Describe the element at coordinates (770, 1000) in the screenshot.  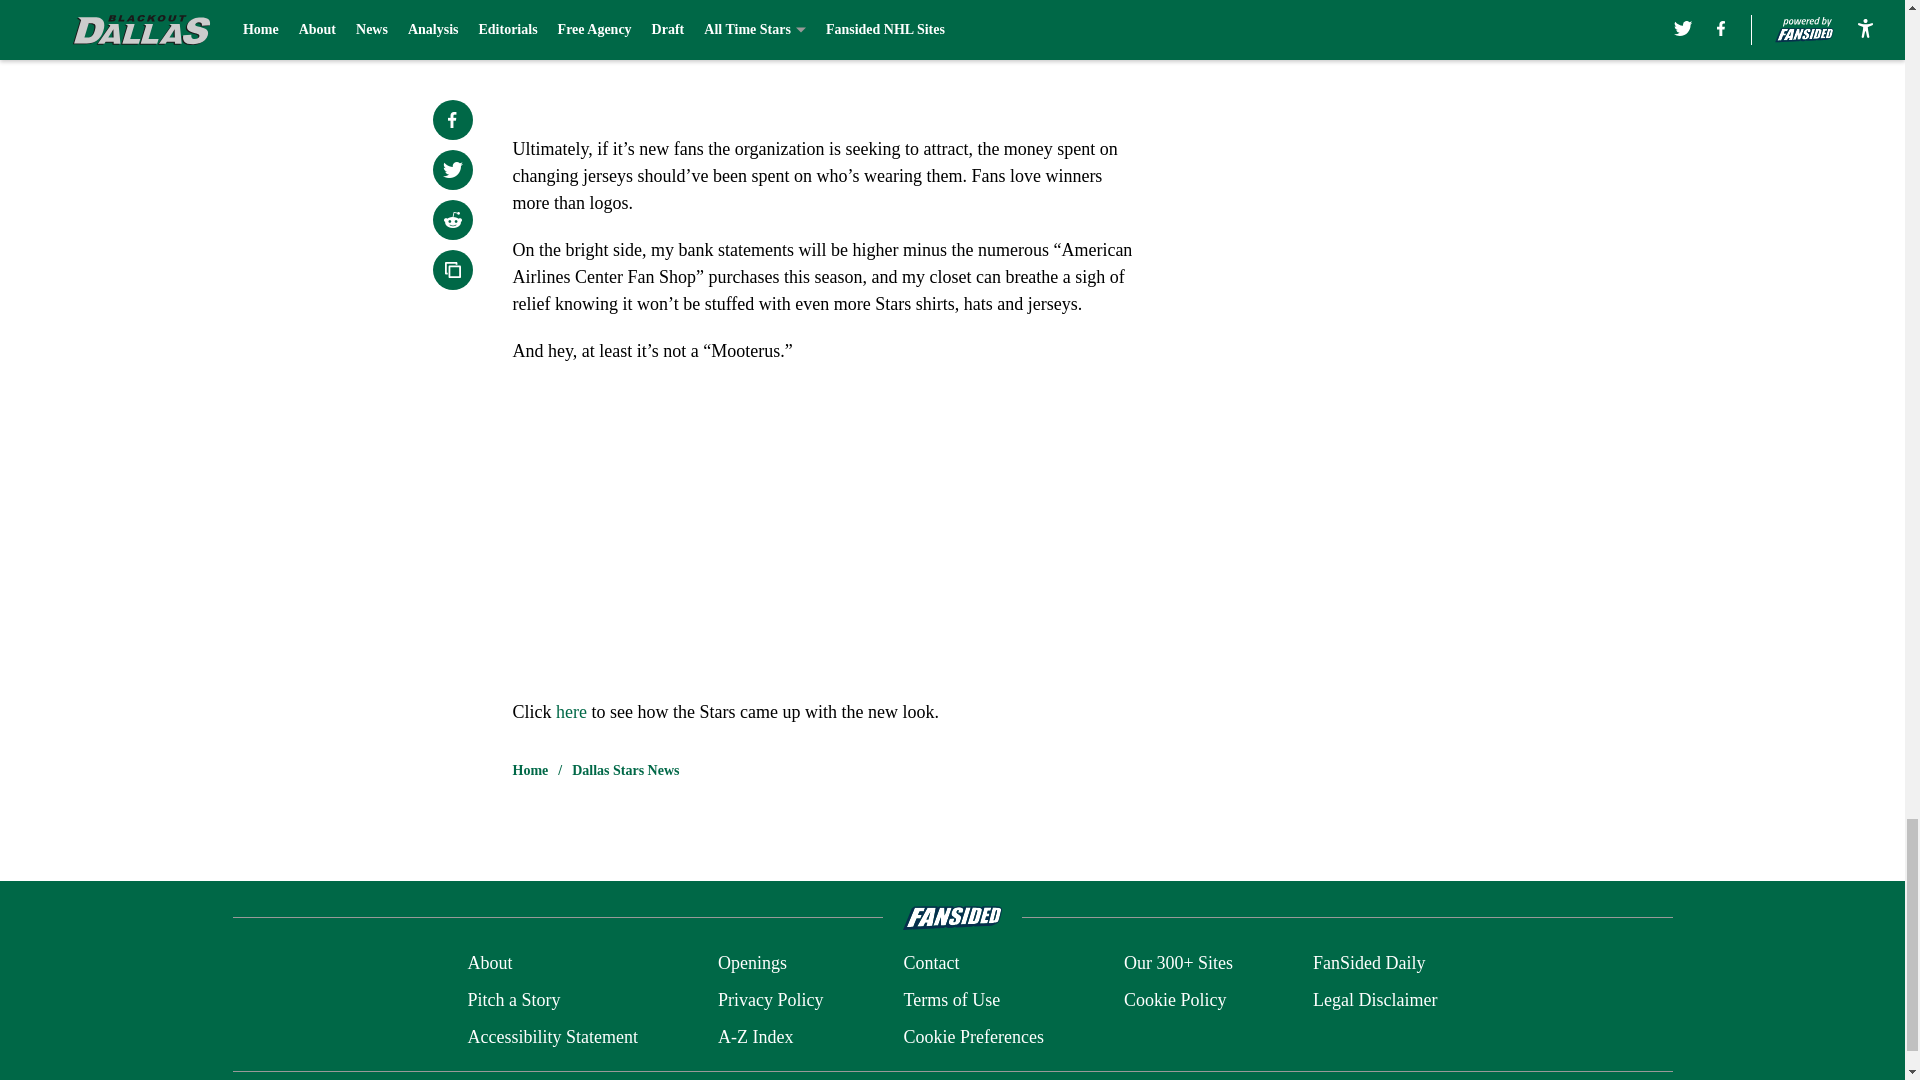
I see `Privacy Policy` at that location.